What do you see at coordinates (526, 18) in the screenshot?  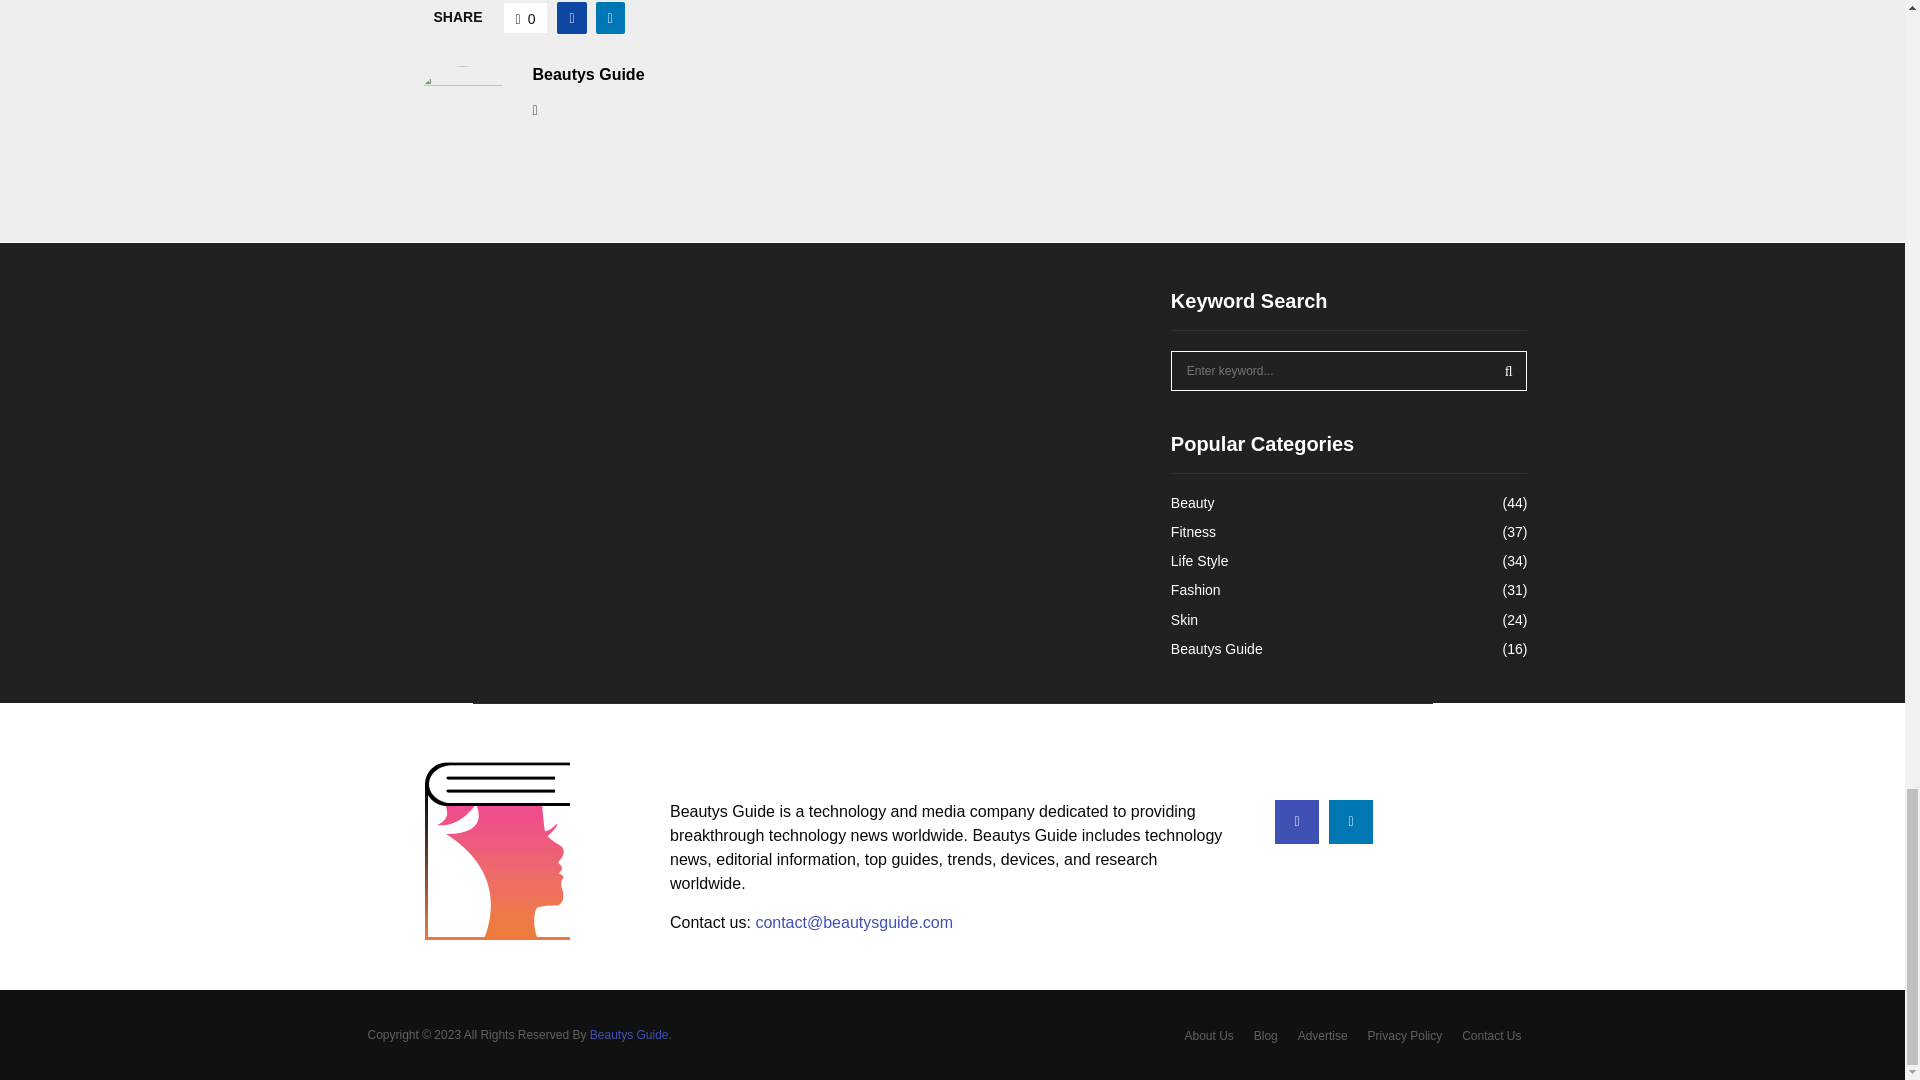 I see `0` at bounding box center [526, 18].